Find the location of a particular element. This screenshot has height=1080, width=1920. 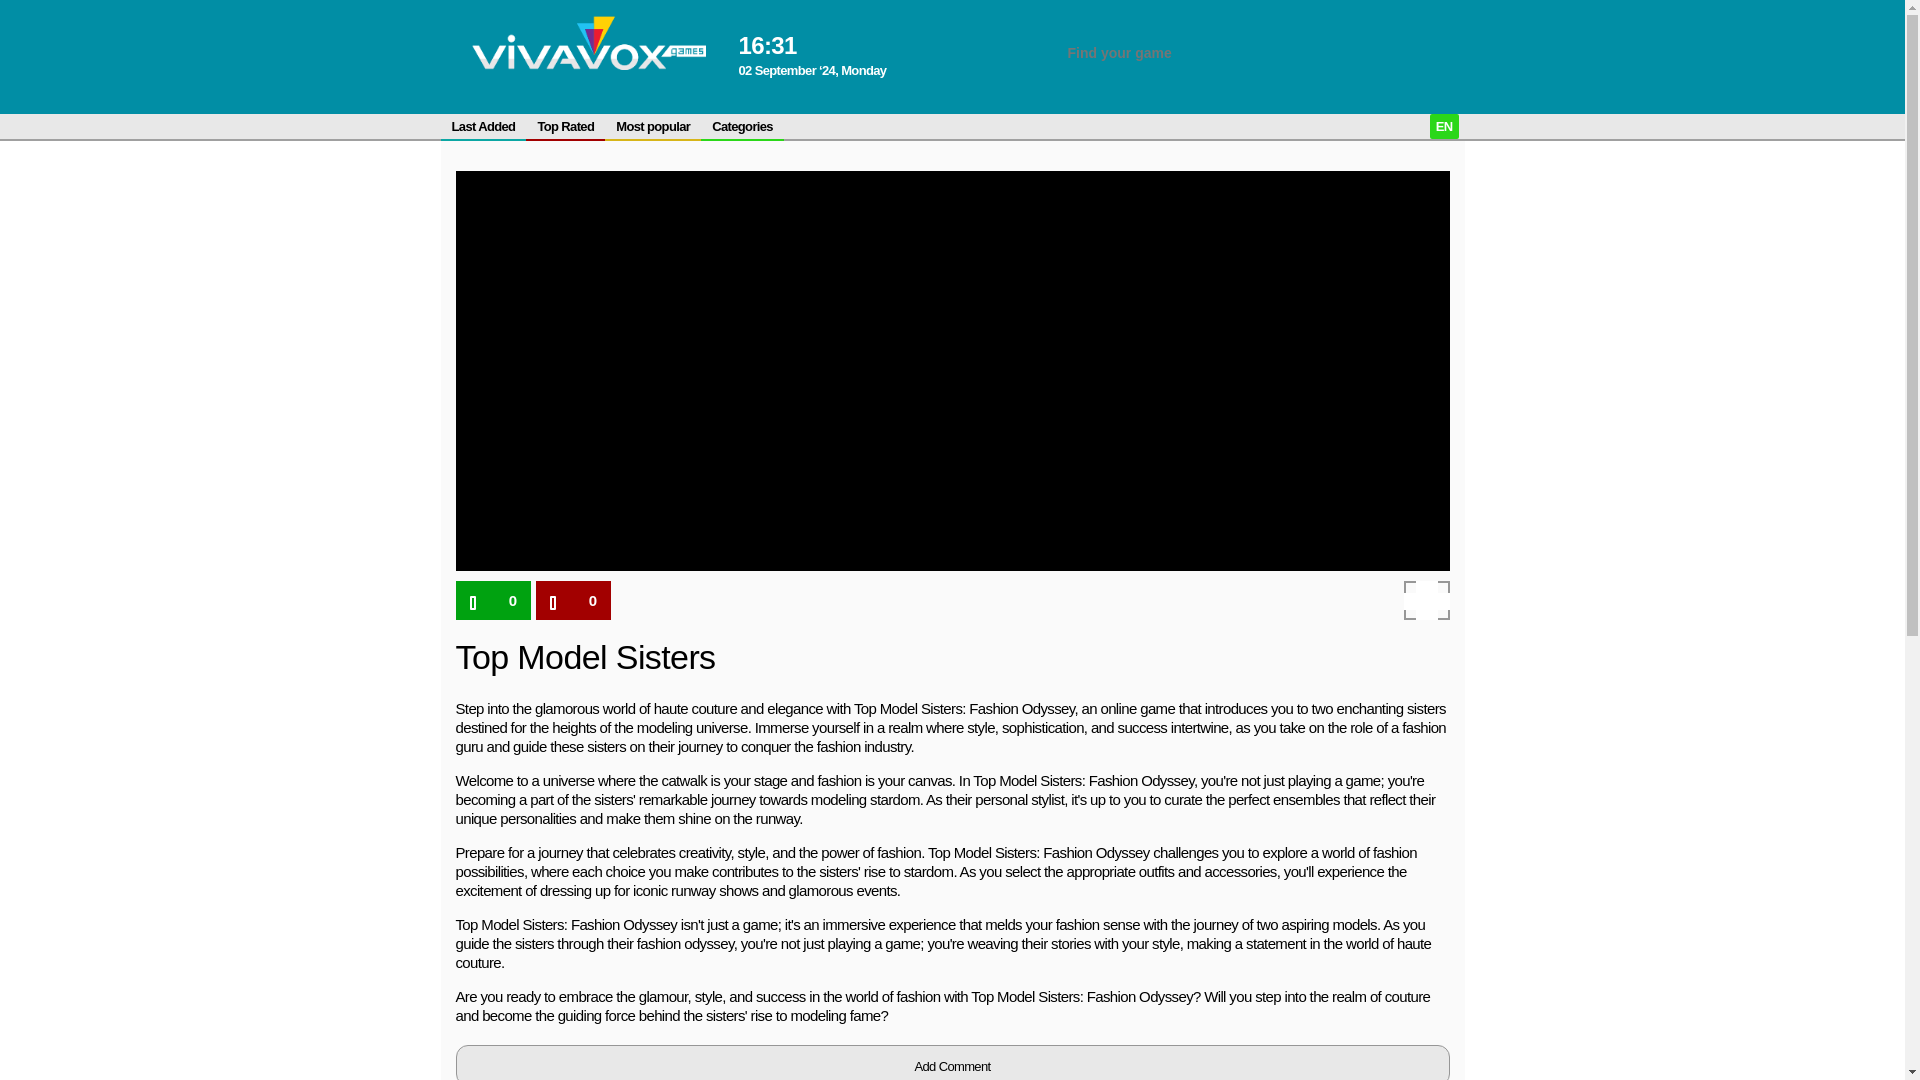

0 is located at coordinates (572, 600).